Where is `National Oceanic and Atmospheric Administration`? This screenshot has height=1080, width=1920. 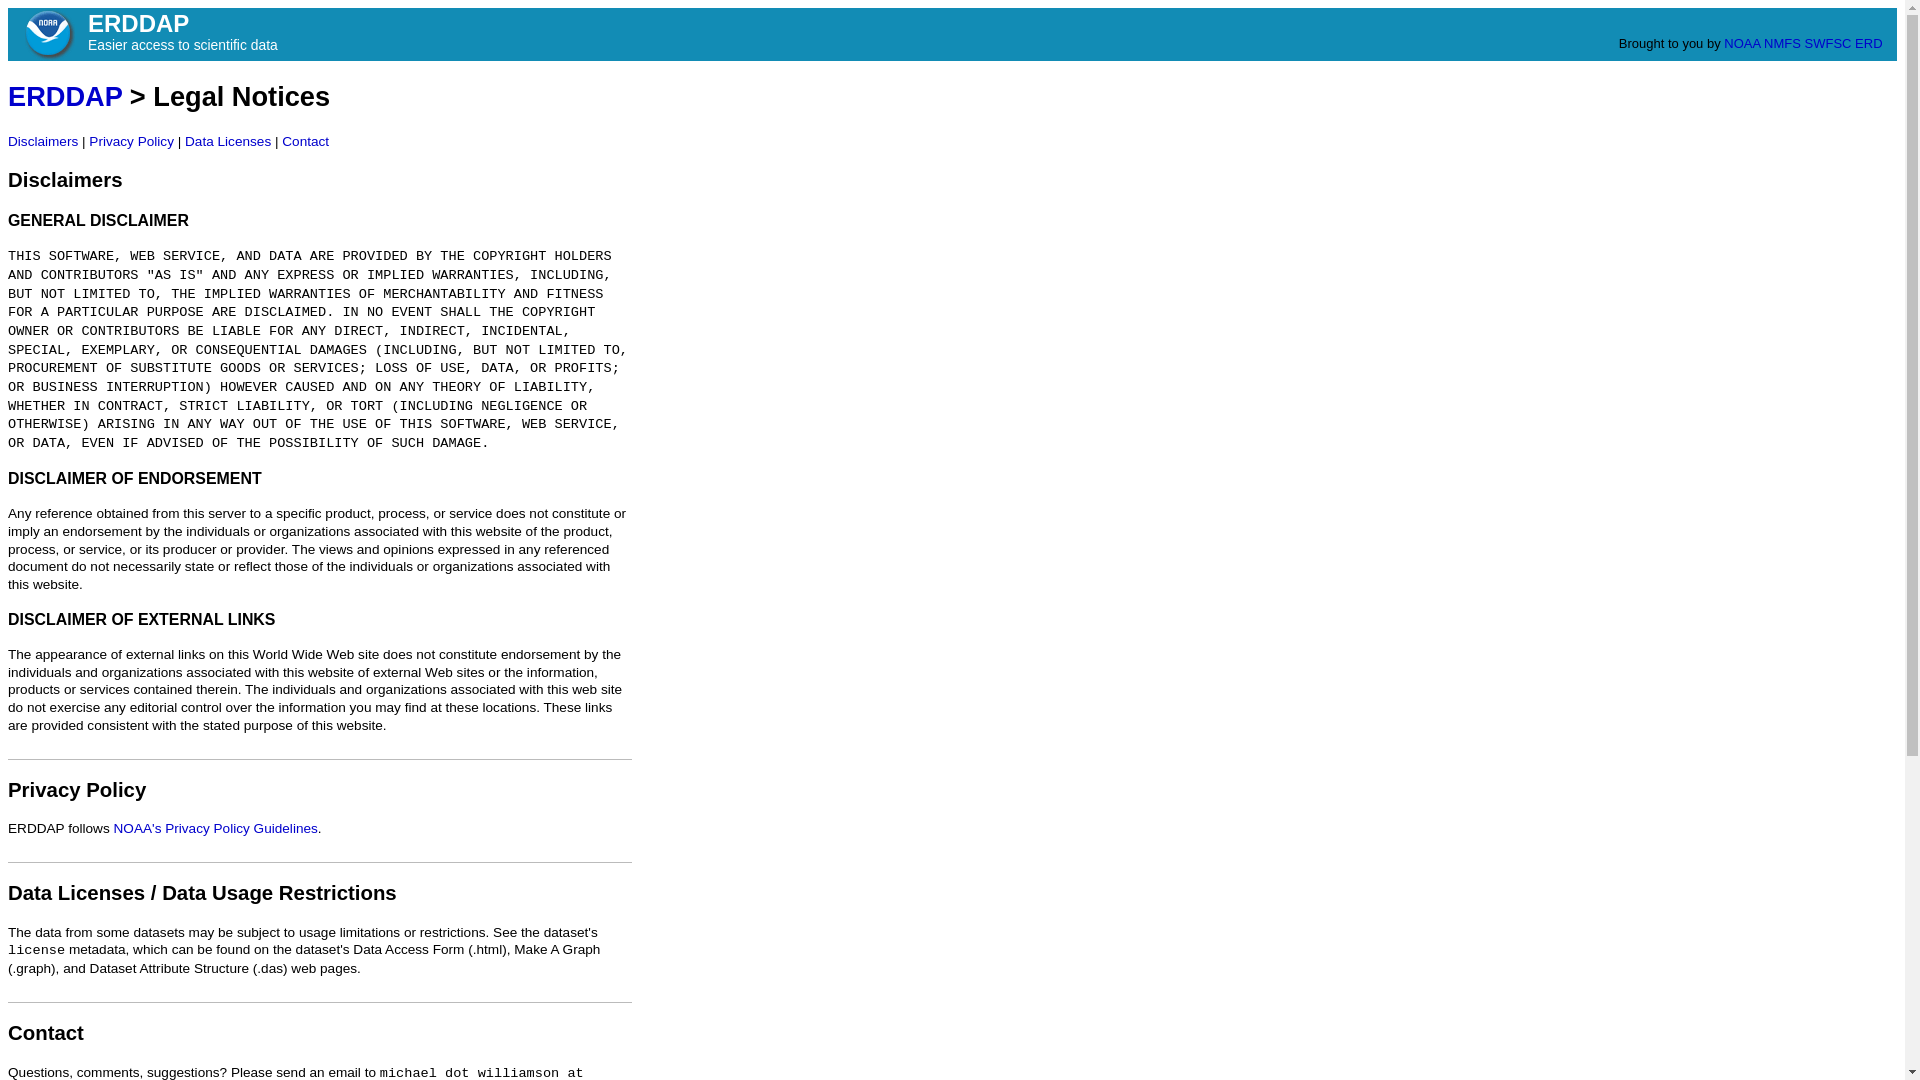 National Oceanic and Atmospheric Administration is located at coordinates (1742, 42).